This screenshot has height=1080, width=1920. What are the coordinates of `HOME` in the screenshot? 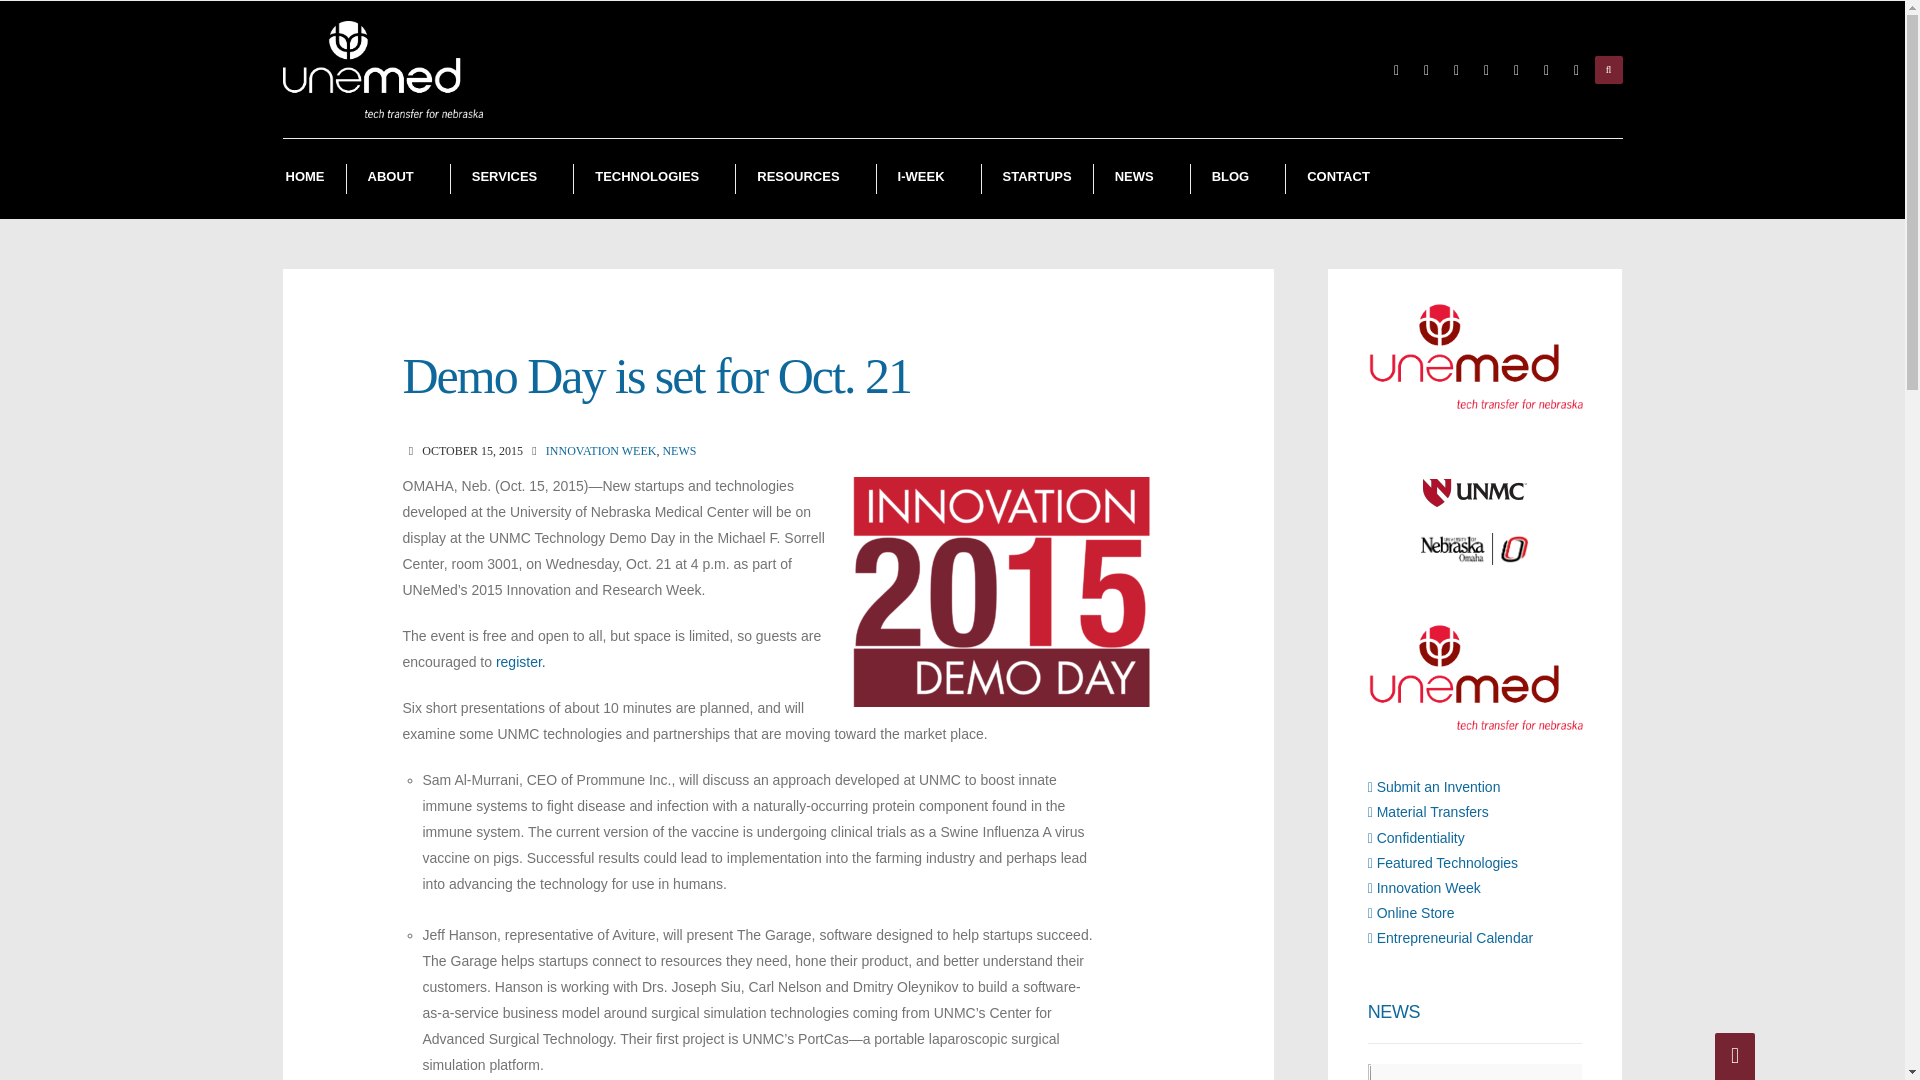 It's located at (304, 179).